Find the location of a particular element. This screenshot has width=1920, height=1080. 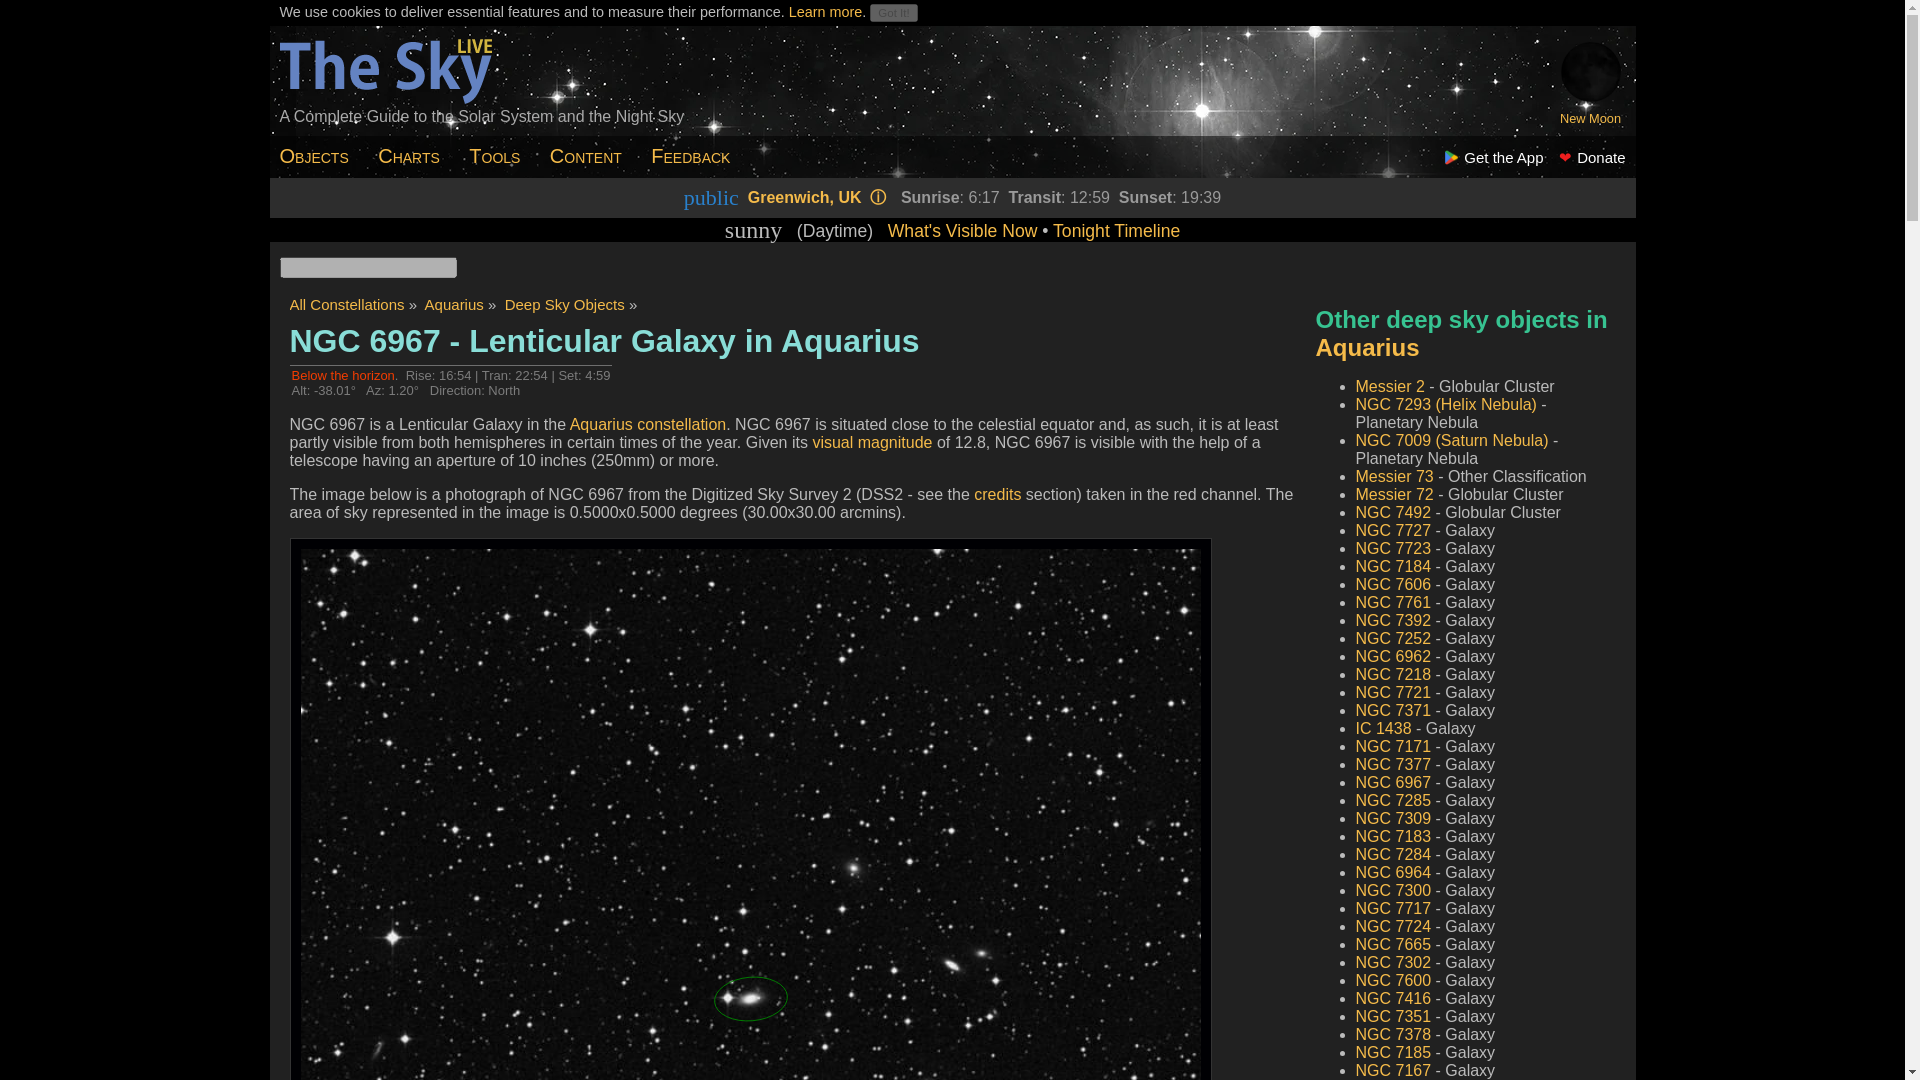

Charts is located at coordinates (412, 157).